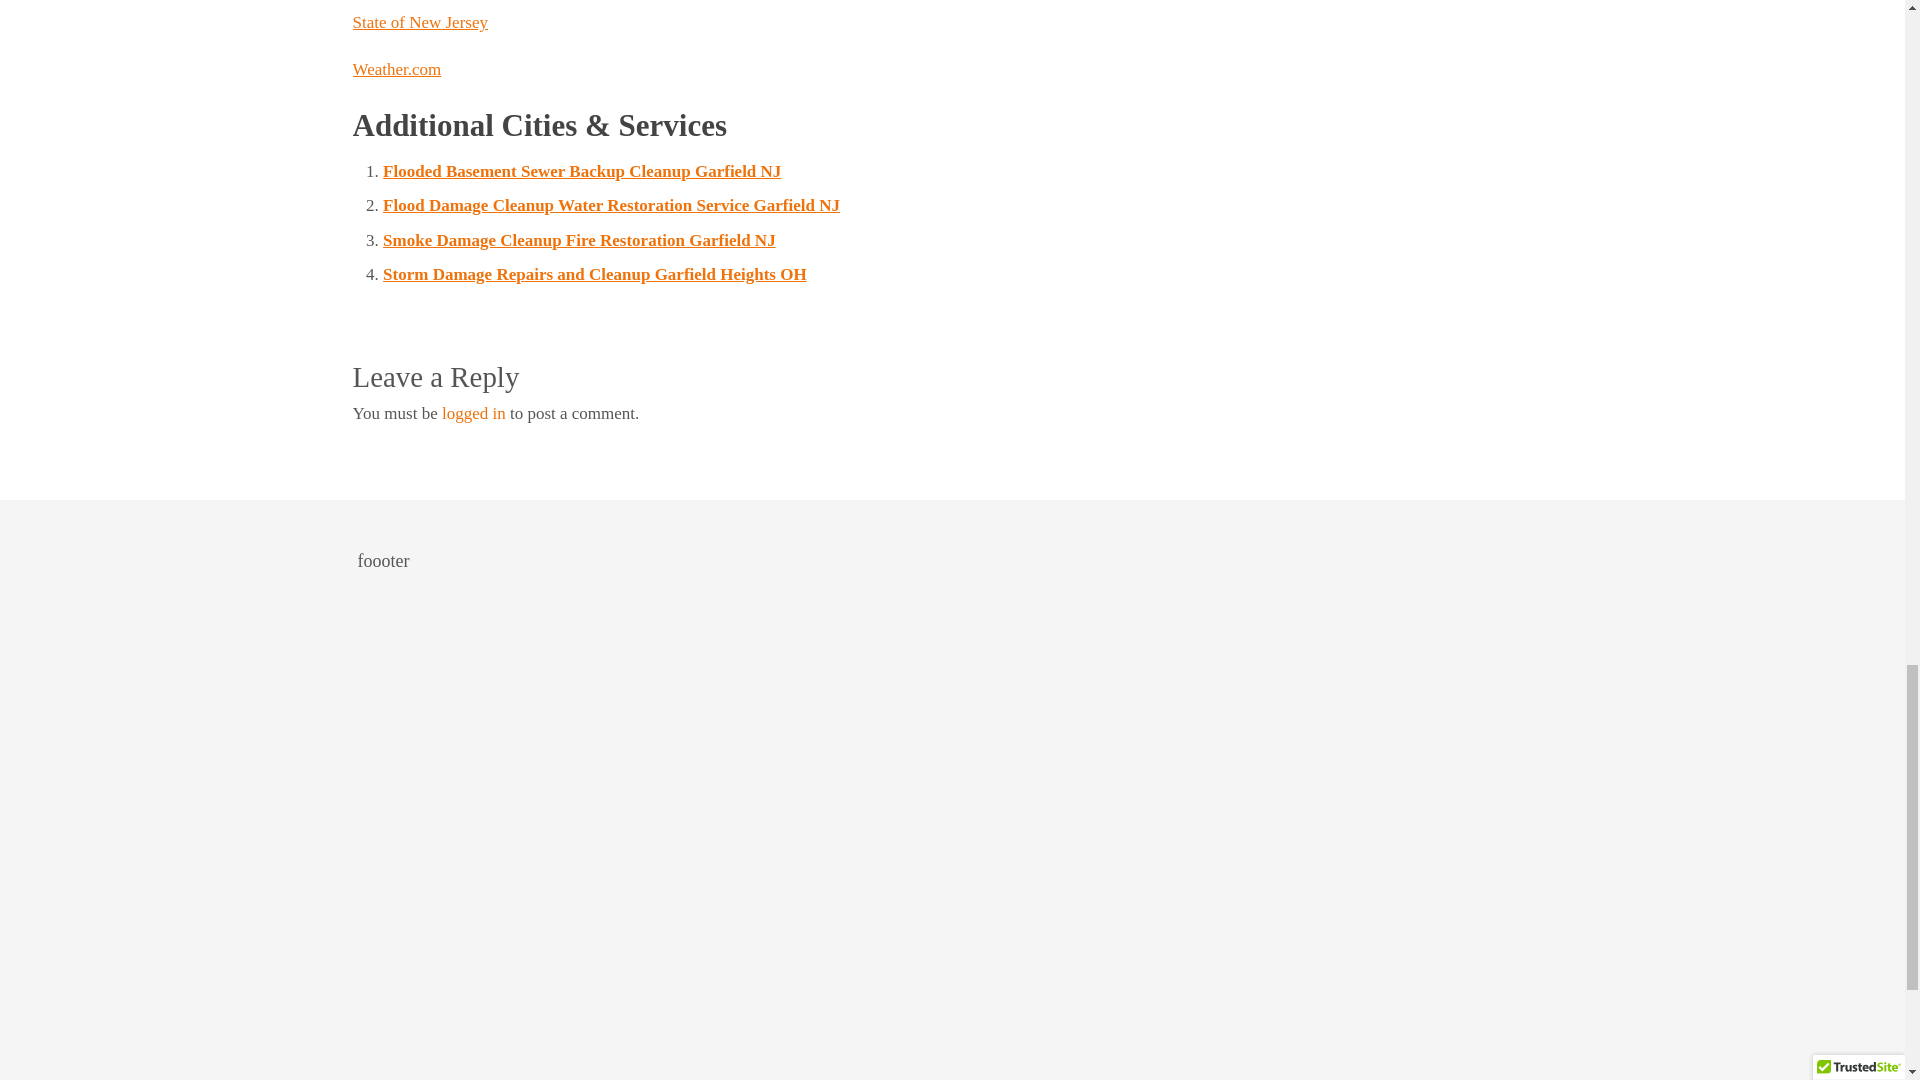 This screenshot has width=1920, height=1080. What do you see at coordinates (578, 240) in the screenshot?
I see `Smoke Damage Cleanup Fire Restoration Garfield NJ` at bounding box center [578, 240].